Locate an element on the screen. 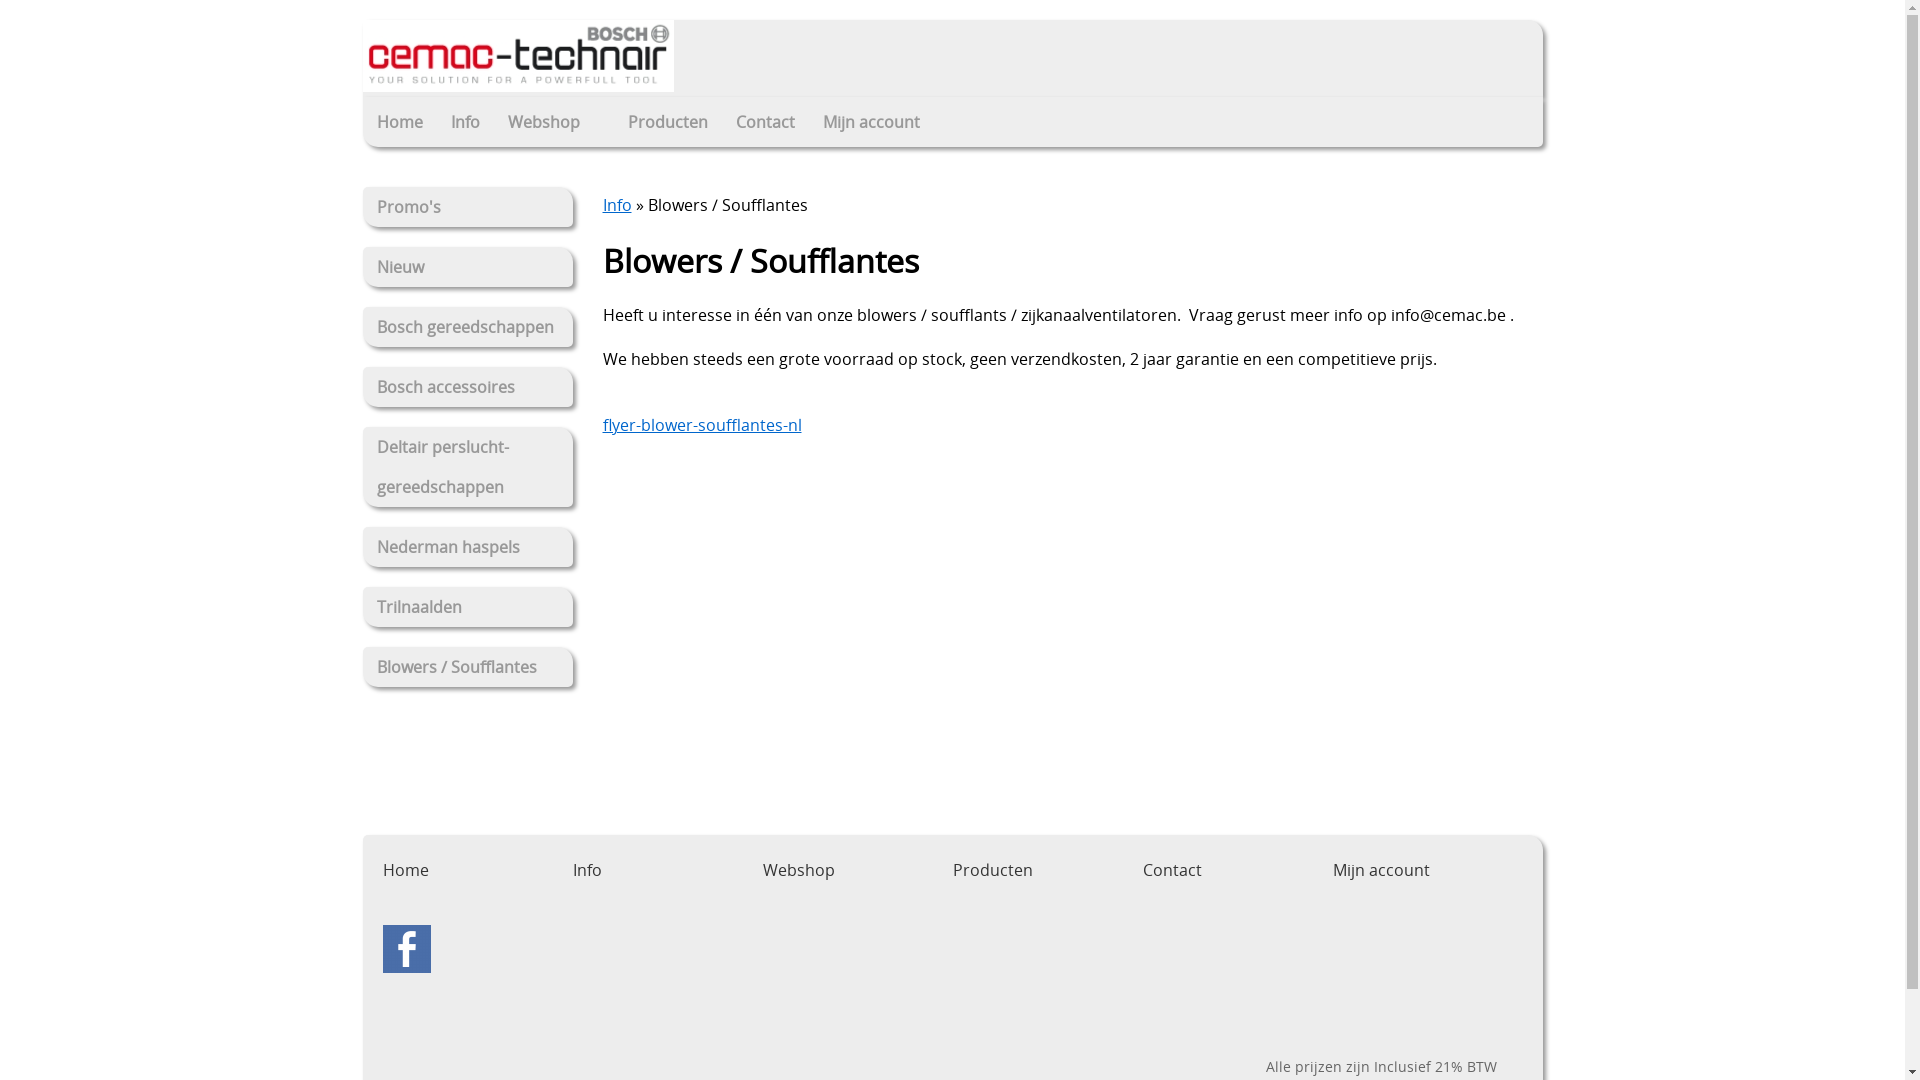  Promo's is located at coordinates (467, 206).